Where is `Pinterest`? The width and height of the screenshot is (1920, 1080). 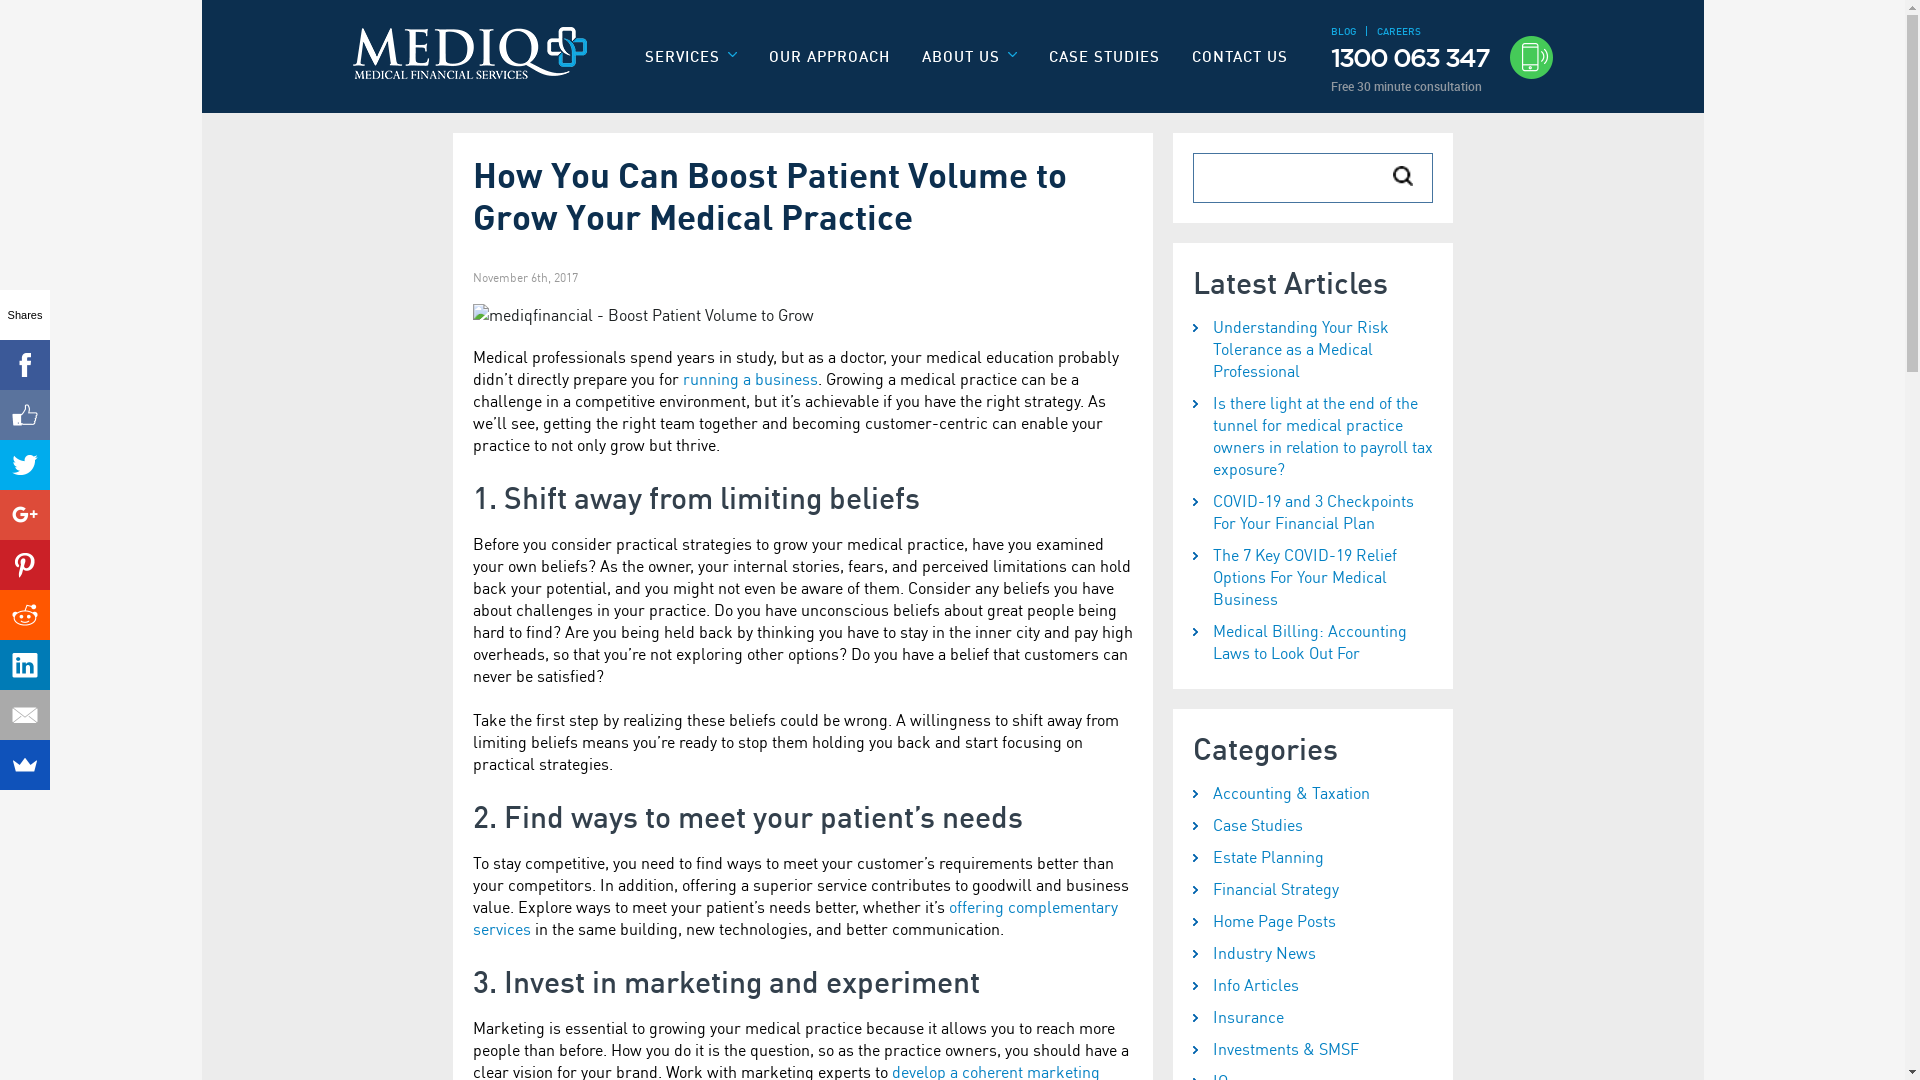 Pinterest is located at coordinates (25, 565).